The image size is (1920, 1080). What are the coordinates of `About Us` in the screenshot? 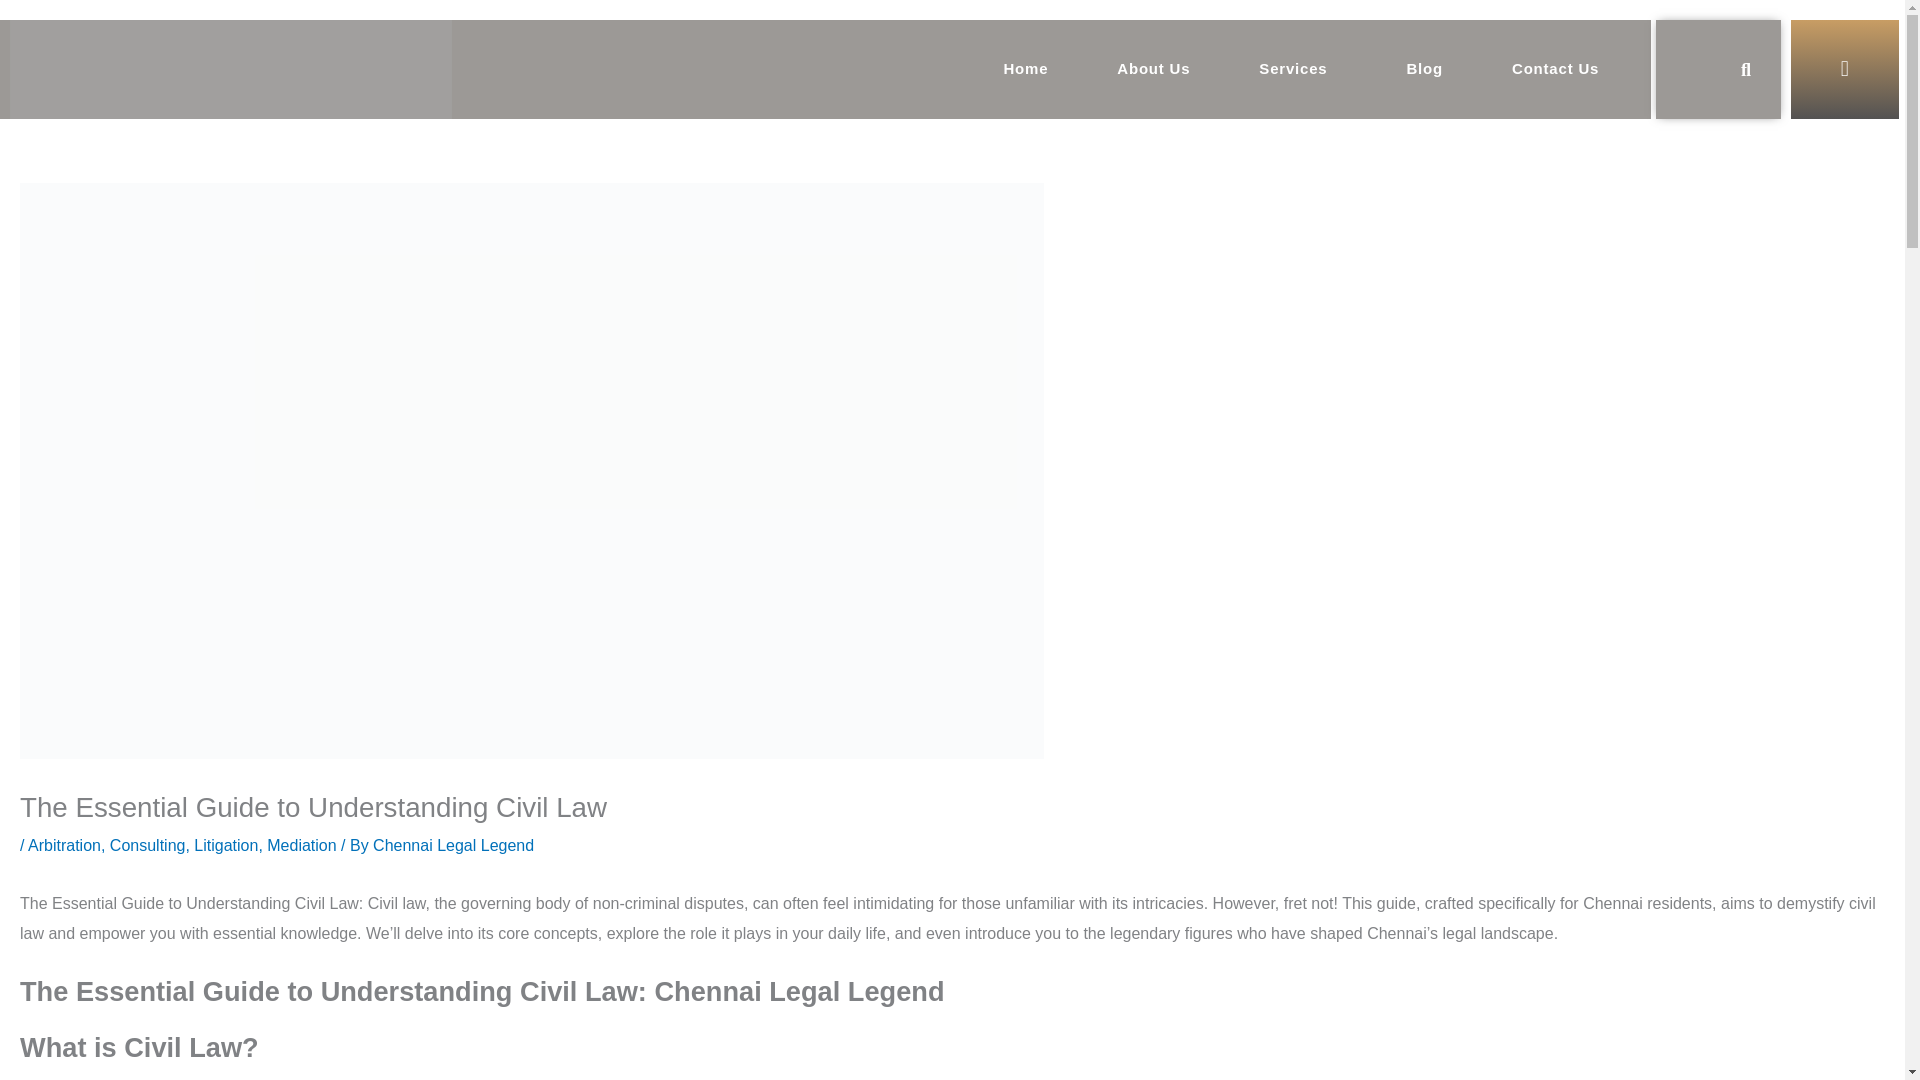 It's located at (1154, 68).